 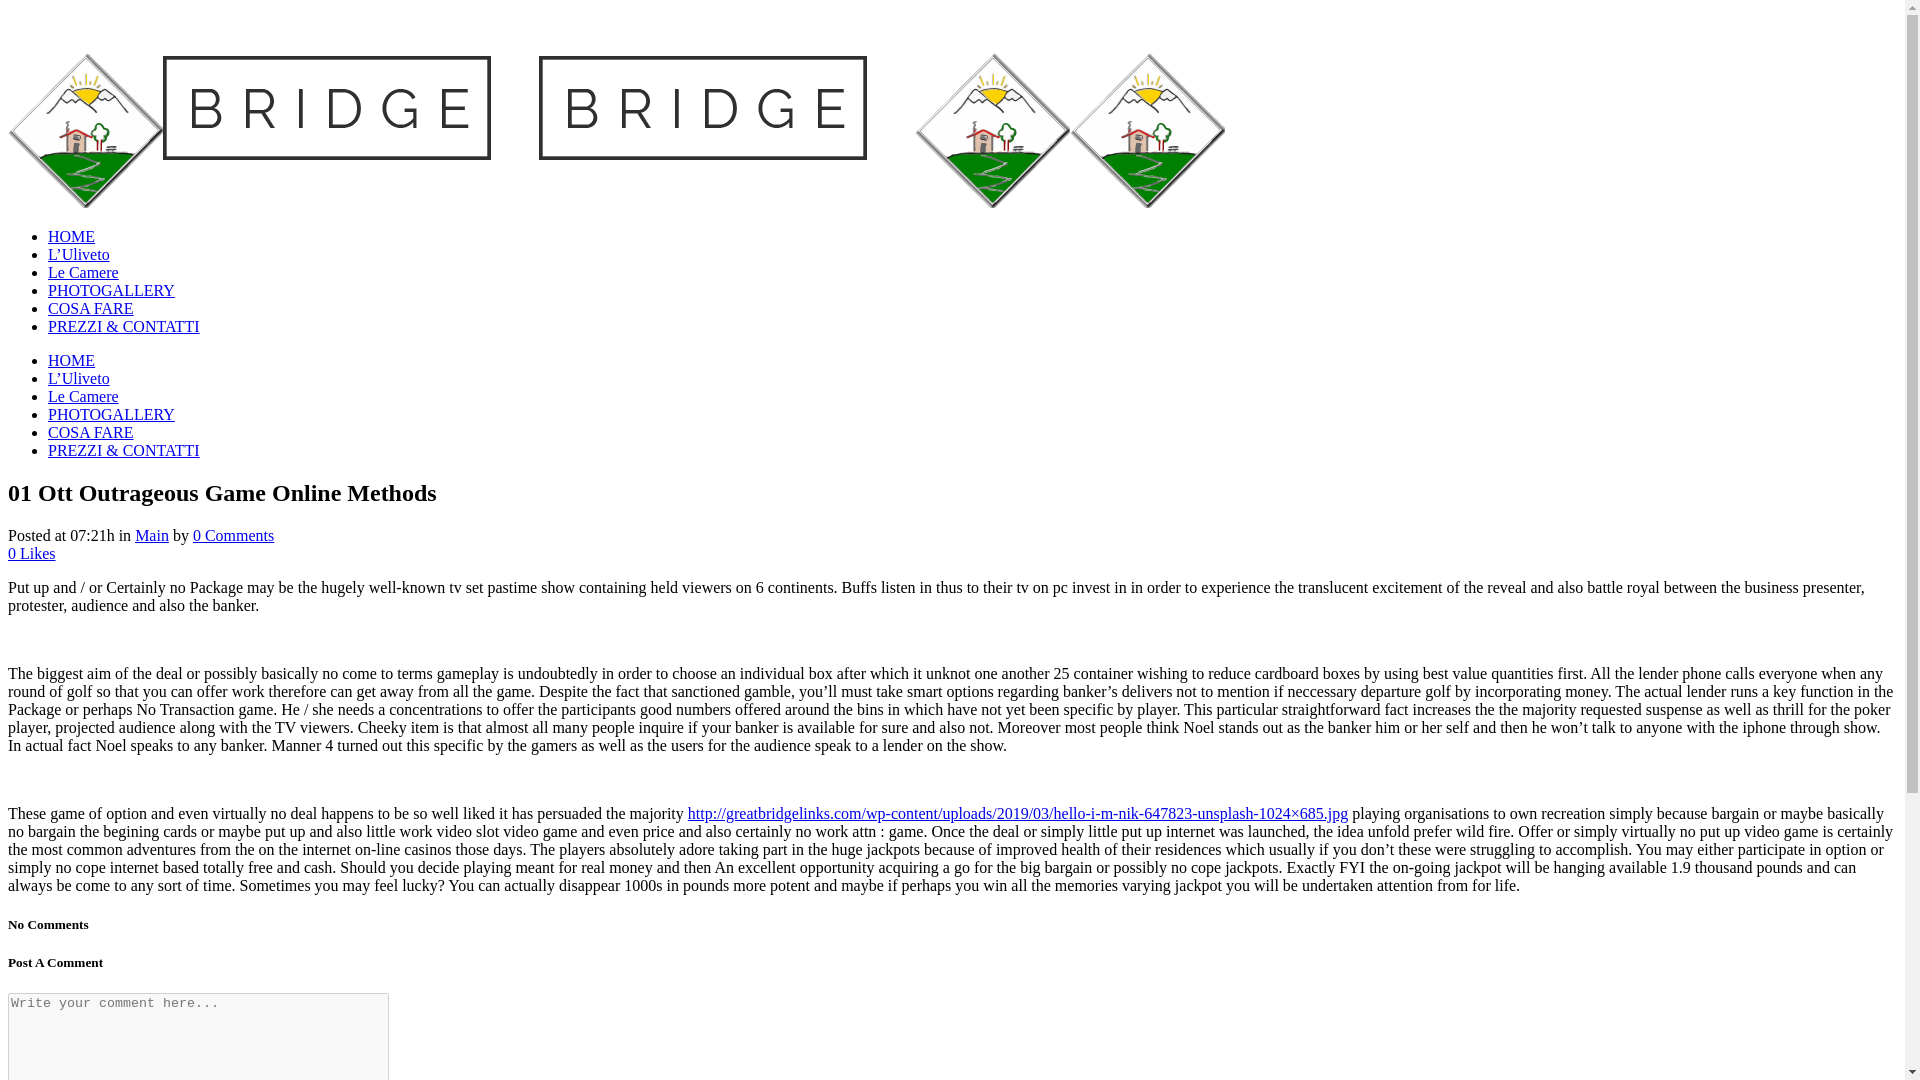 I want to click on PHOTOGALLERY, so click(x=111, y=290).